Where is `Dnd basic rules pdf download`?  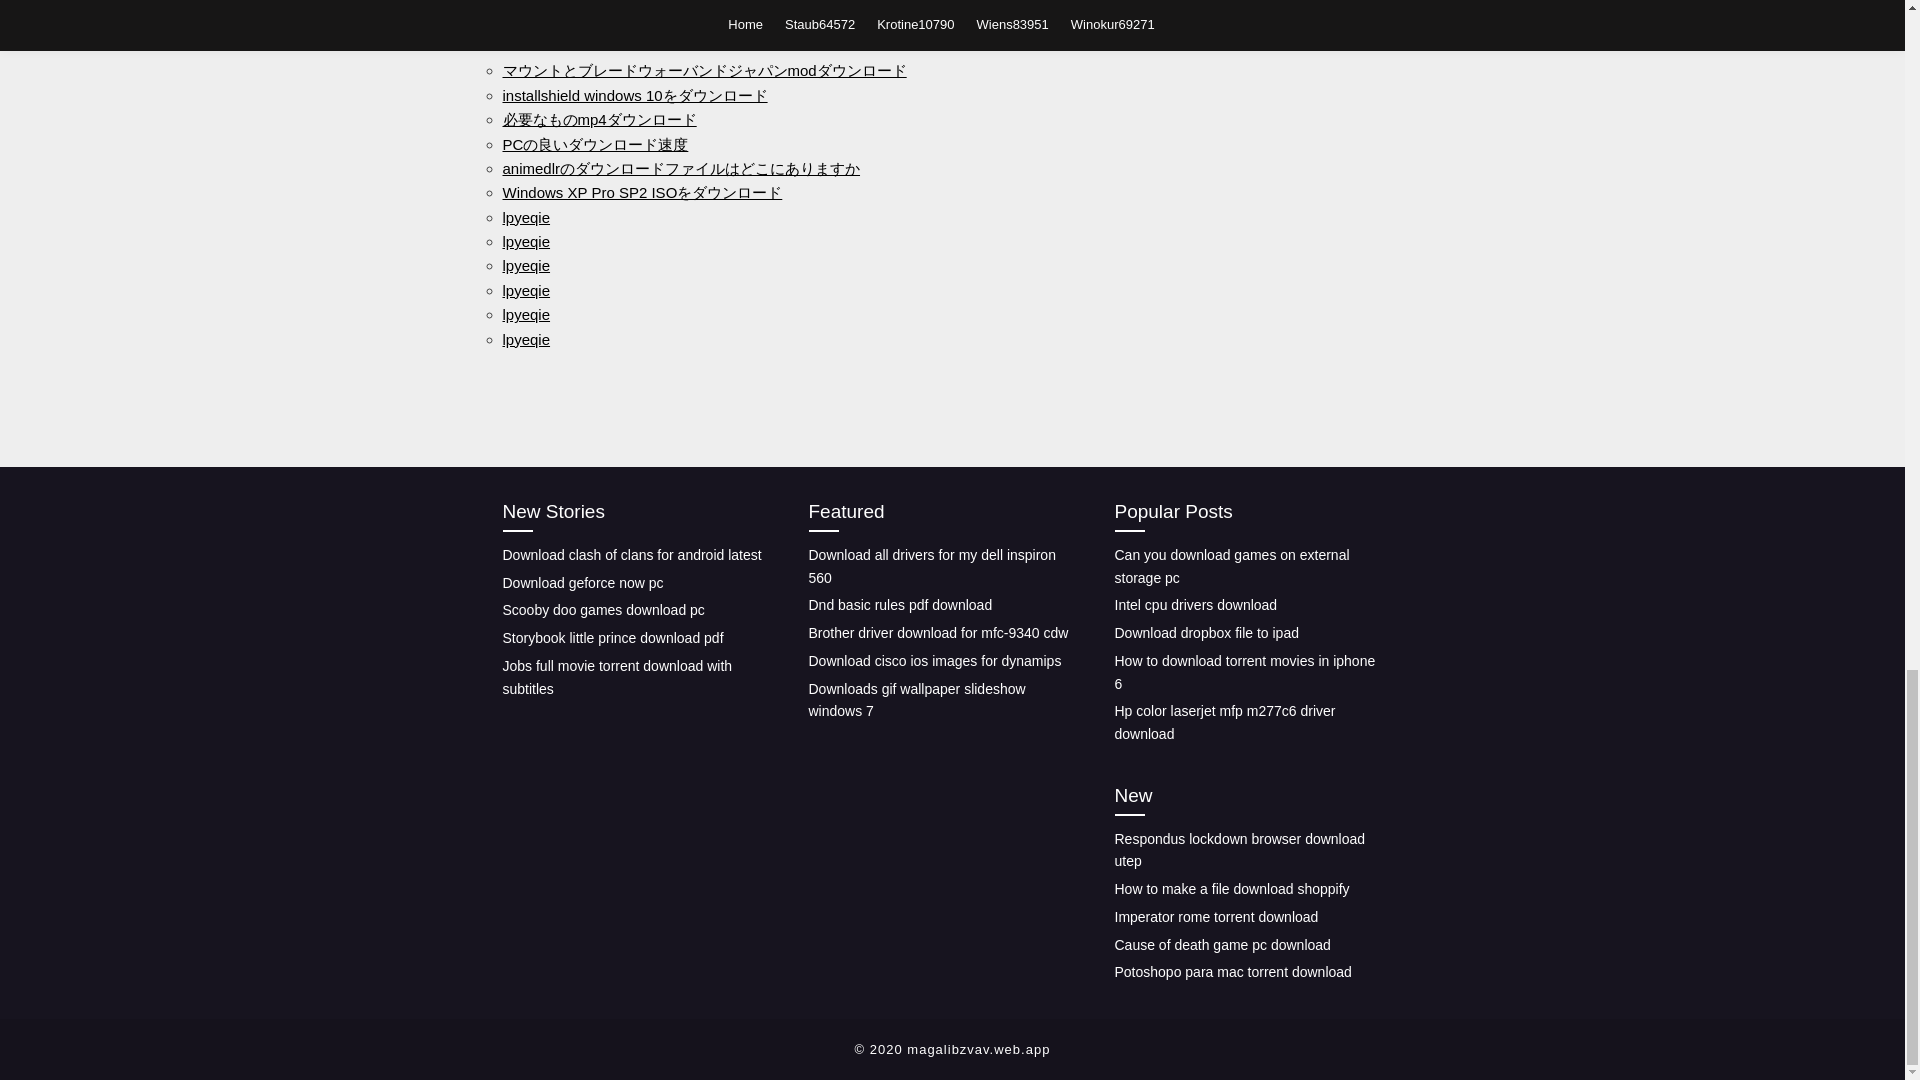
Dnd basic rules pdf download is located at coordinates (900, 605).